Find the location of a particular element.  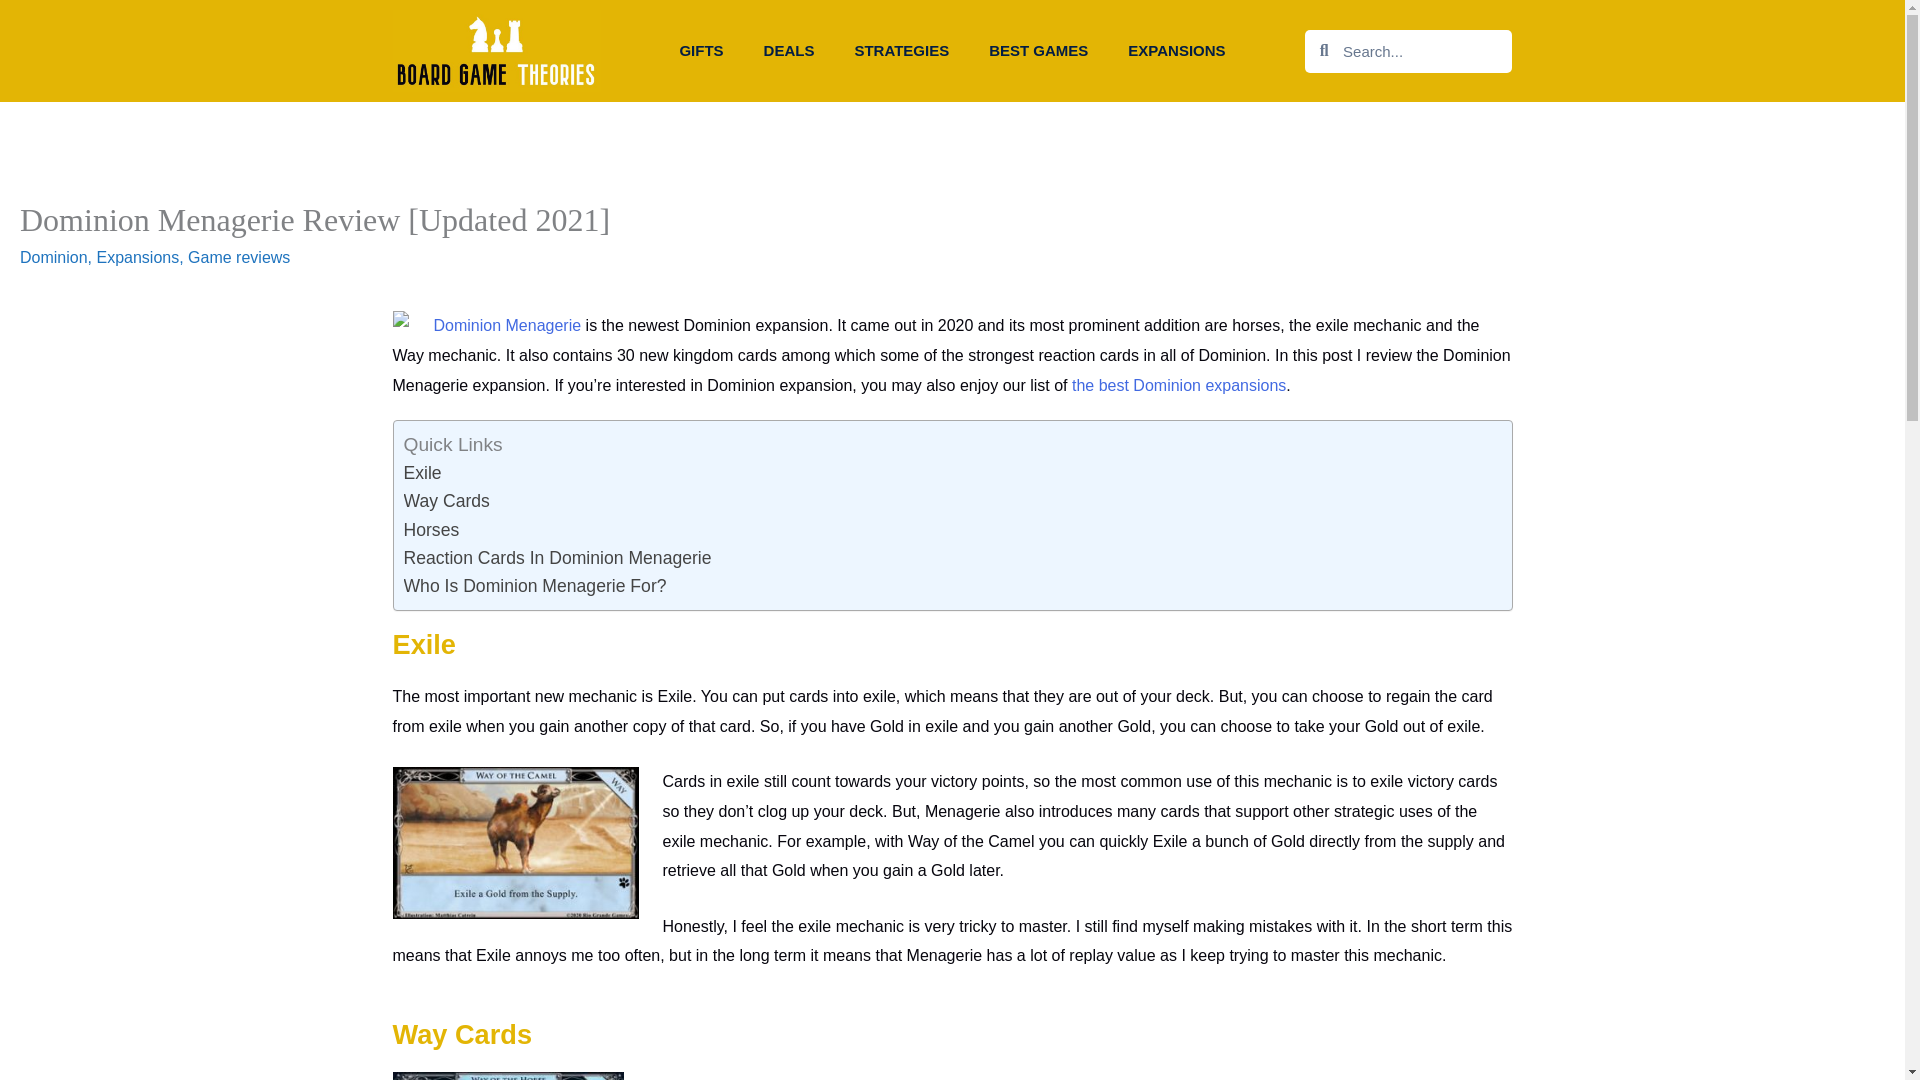

BEST GAMES is located at coordinates (1038, 51).